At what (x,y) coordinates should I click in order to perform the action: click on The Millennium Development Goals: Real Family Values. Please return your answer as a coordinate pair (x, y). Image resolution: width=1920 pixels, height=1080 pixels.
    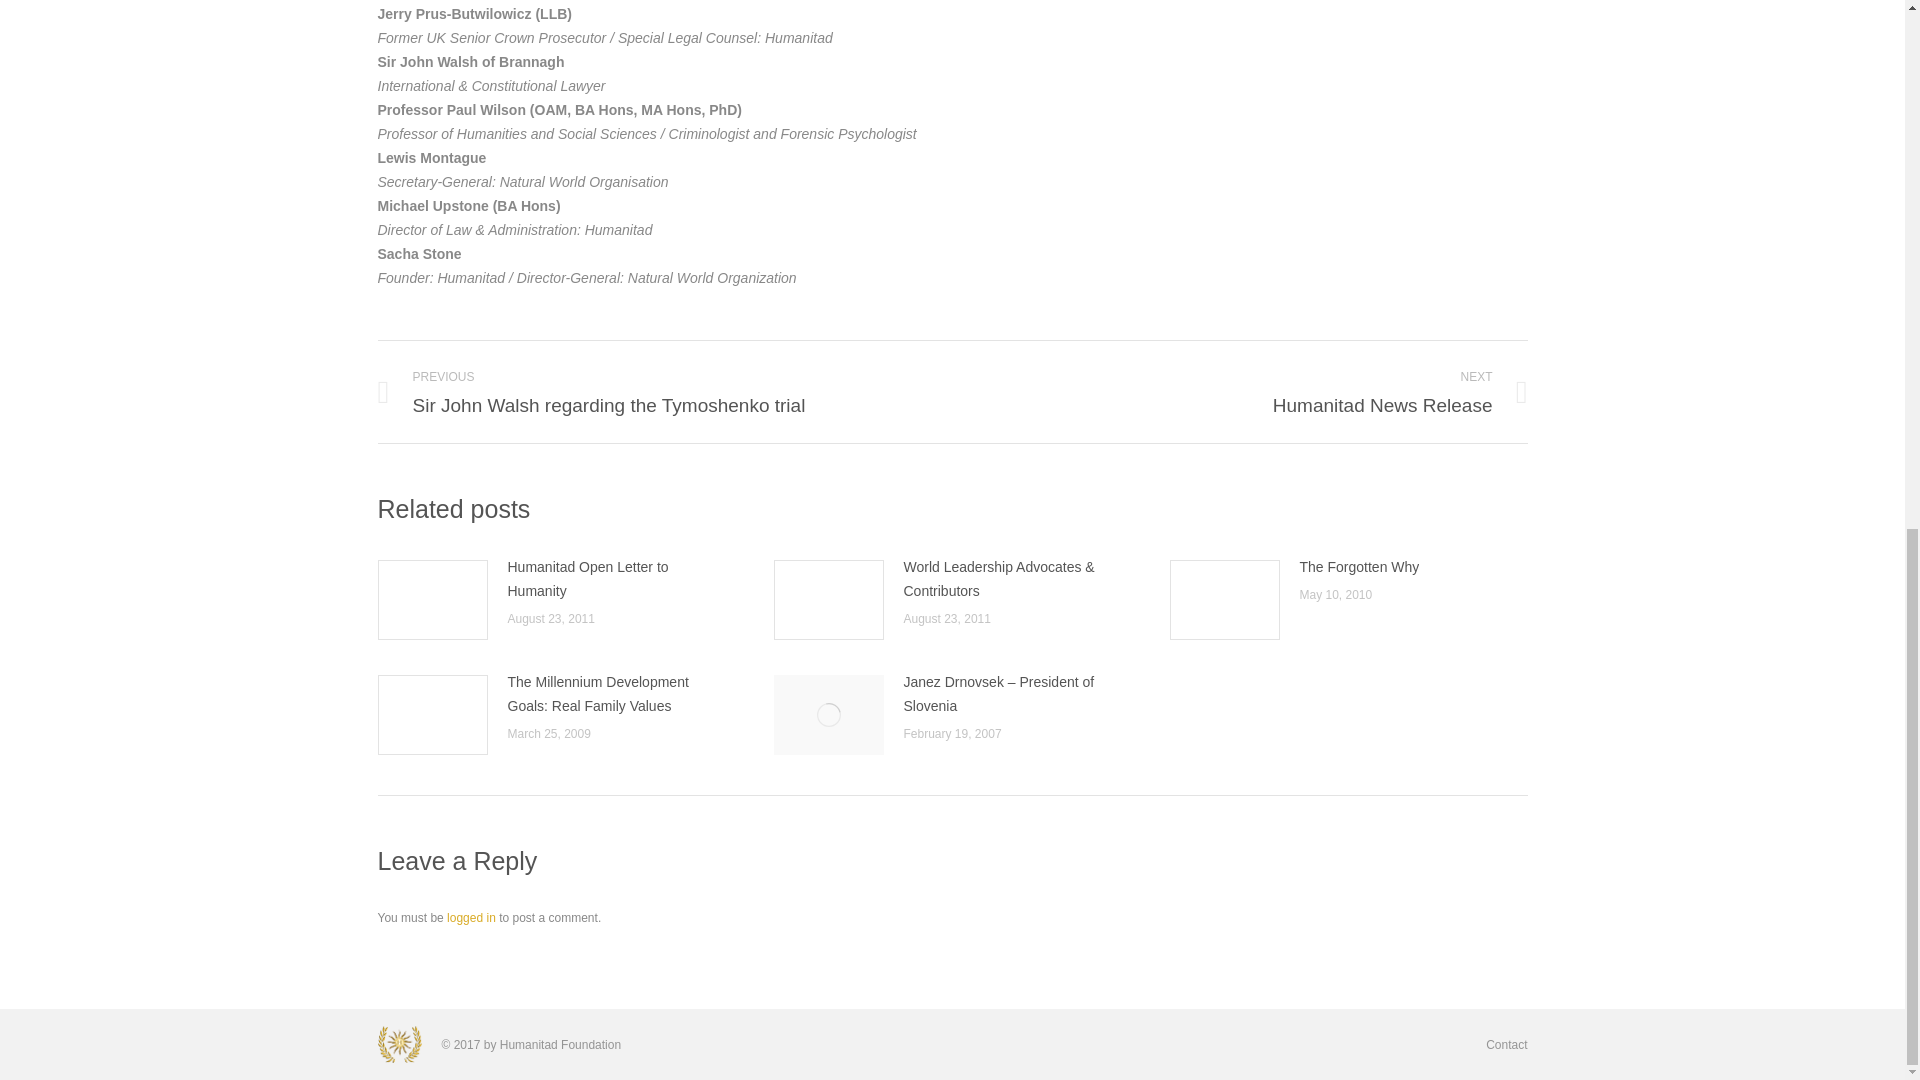
    Looking at the image, I should click on (616, 578).